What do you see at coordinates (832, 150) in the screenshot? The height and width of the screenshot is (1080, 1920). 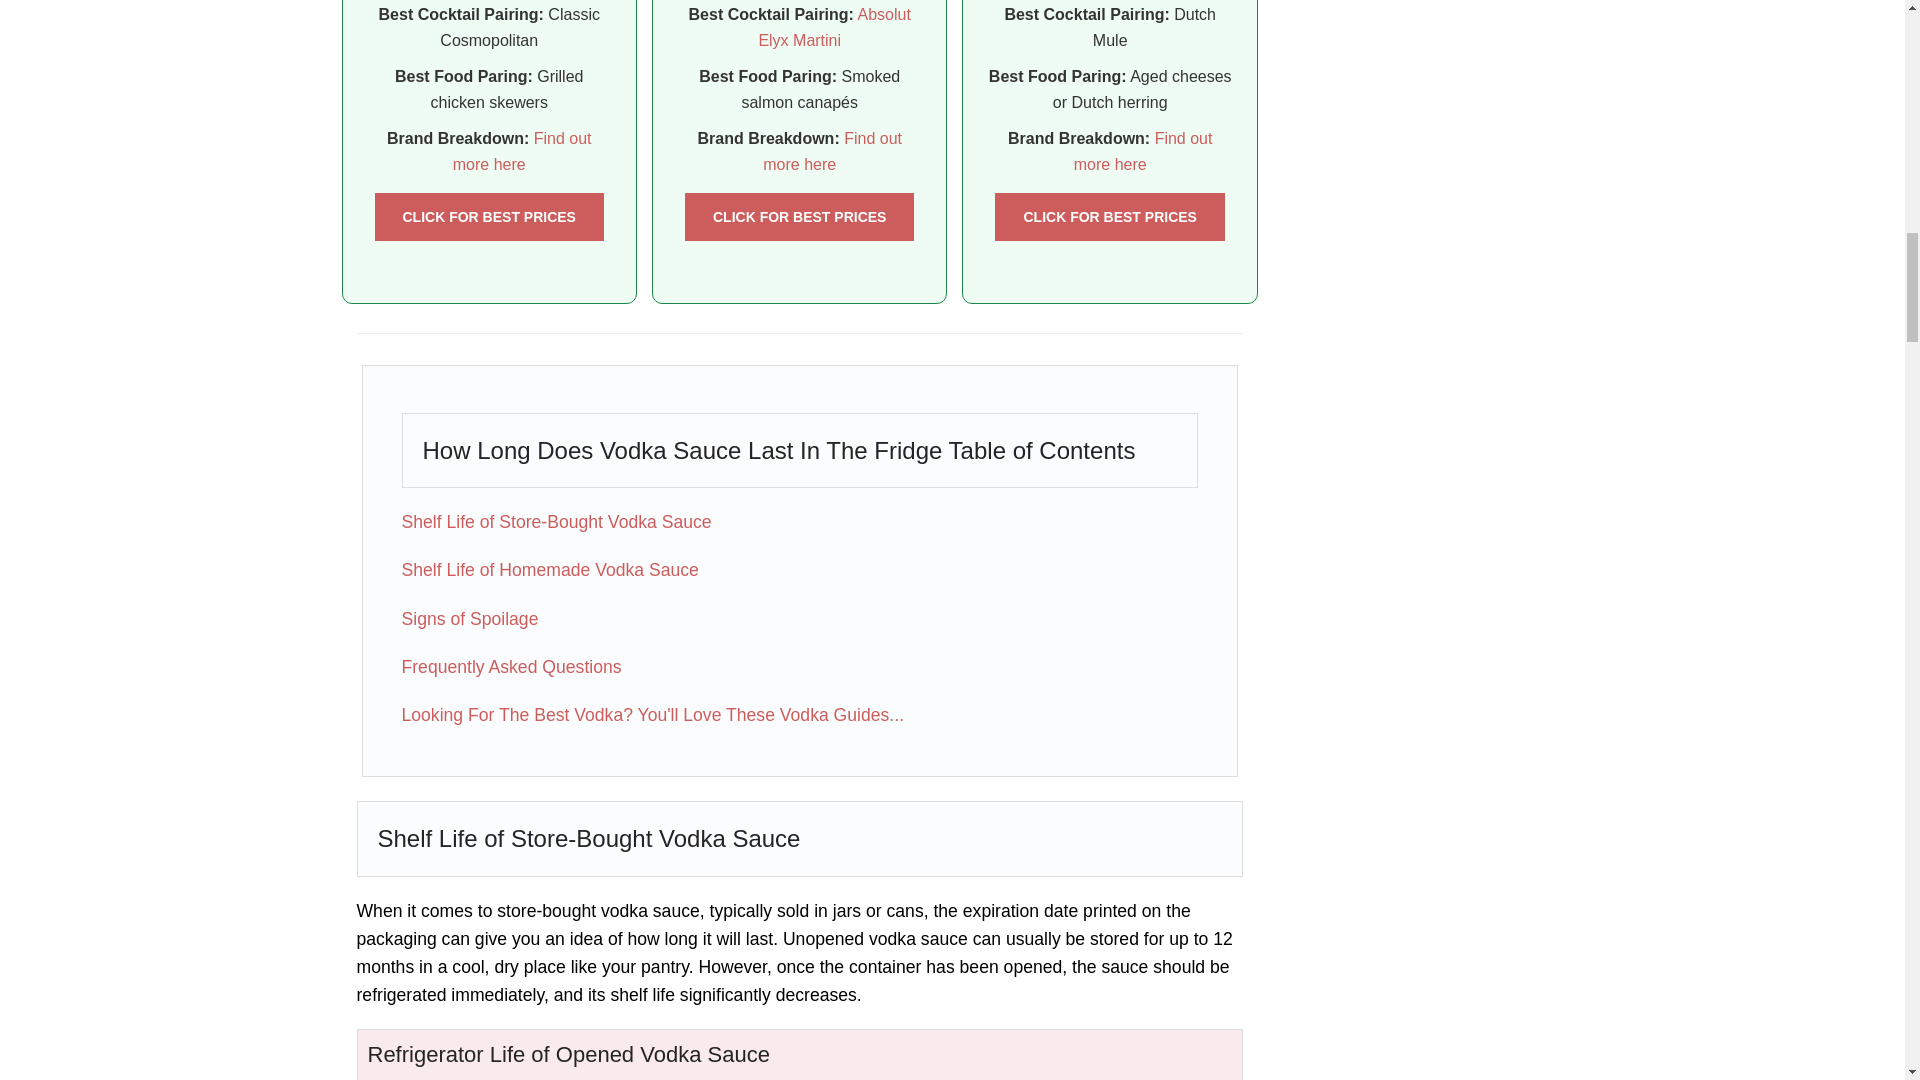 I see `Find out more here` at bounding box center [832, 150].